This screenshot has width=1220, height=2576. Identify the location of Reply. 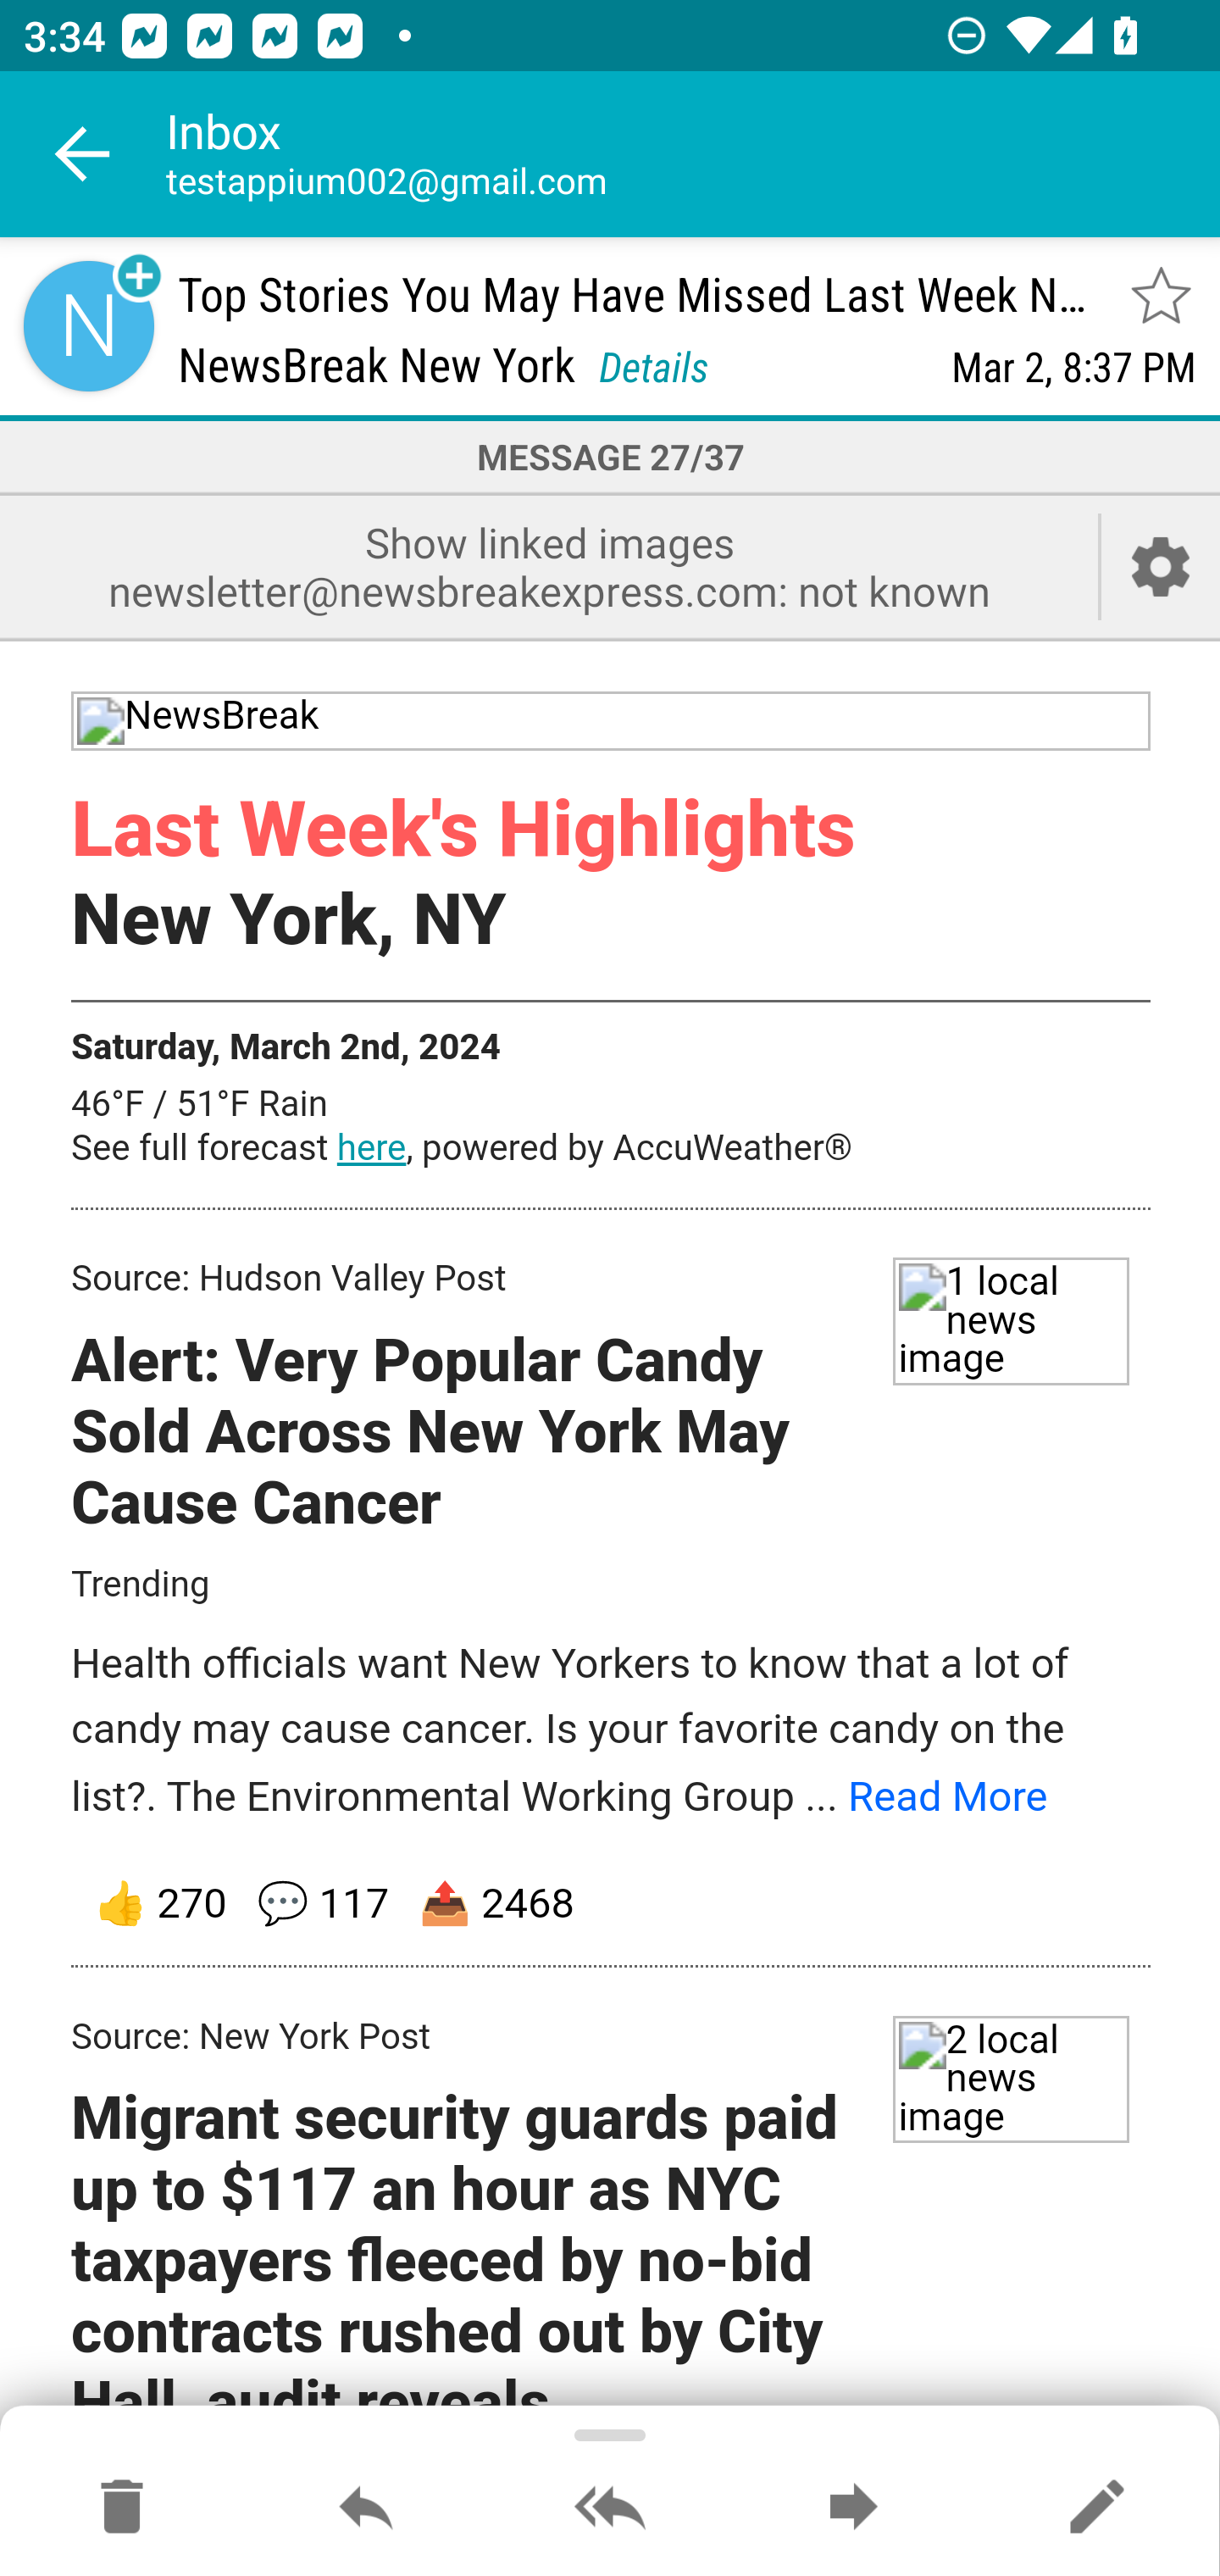
(366, 2508).